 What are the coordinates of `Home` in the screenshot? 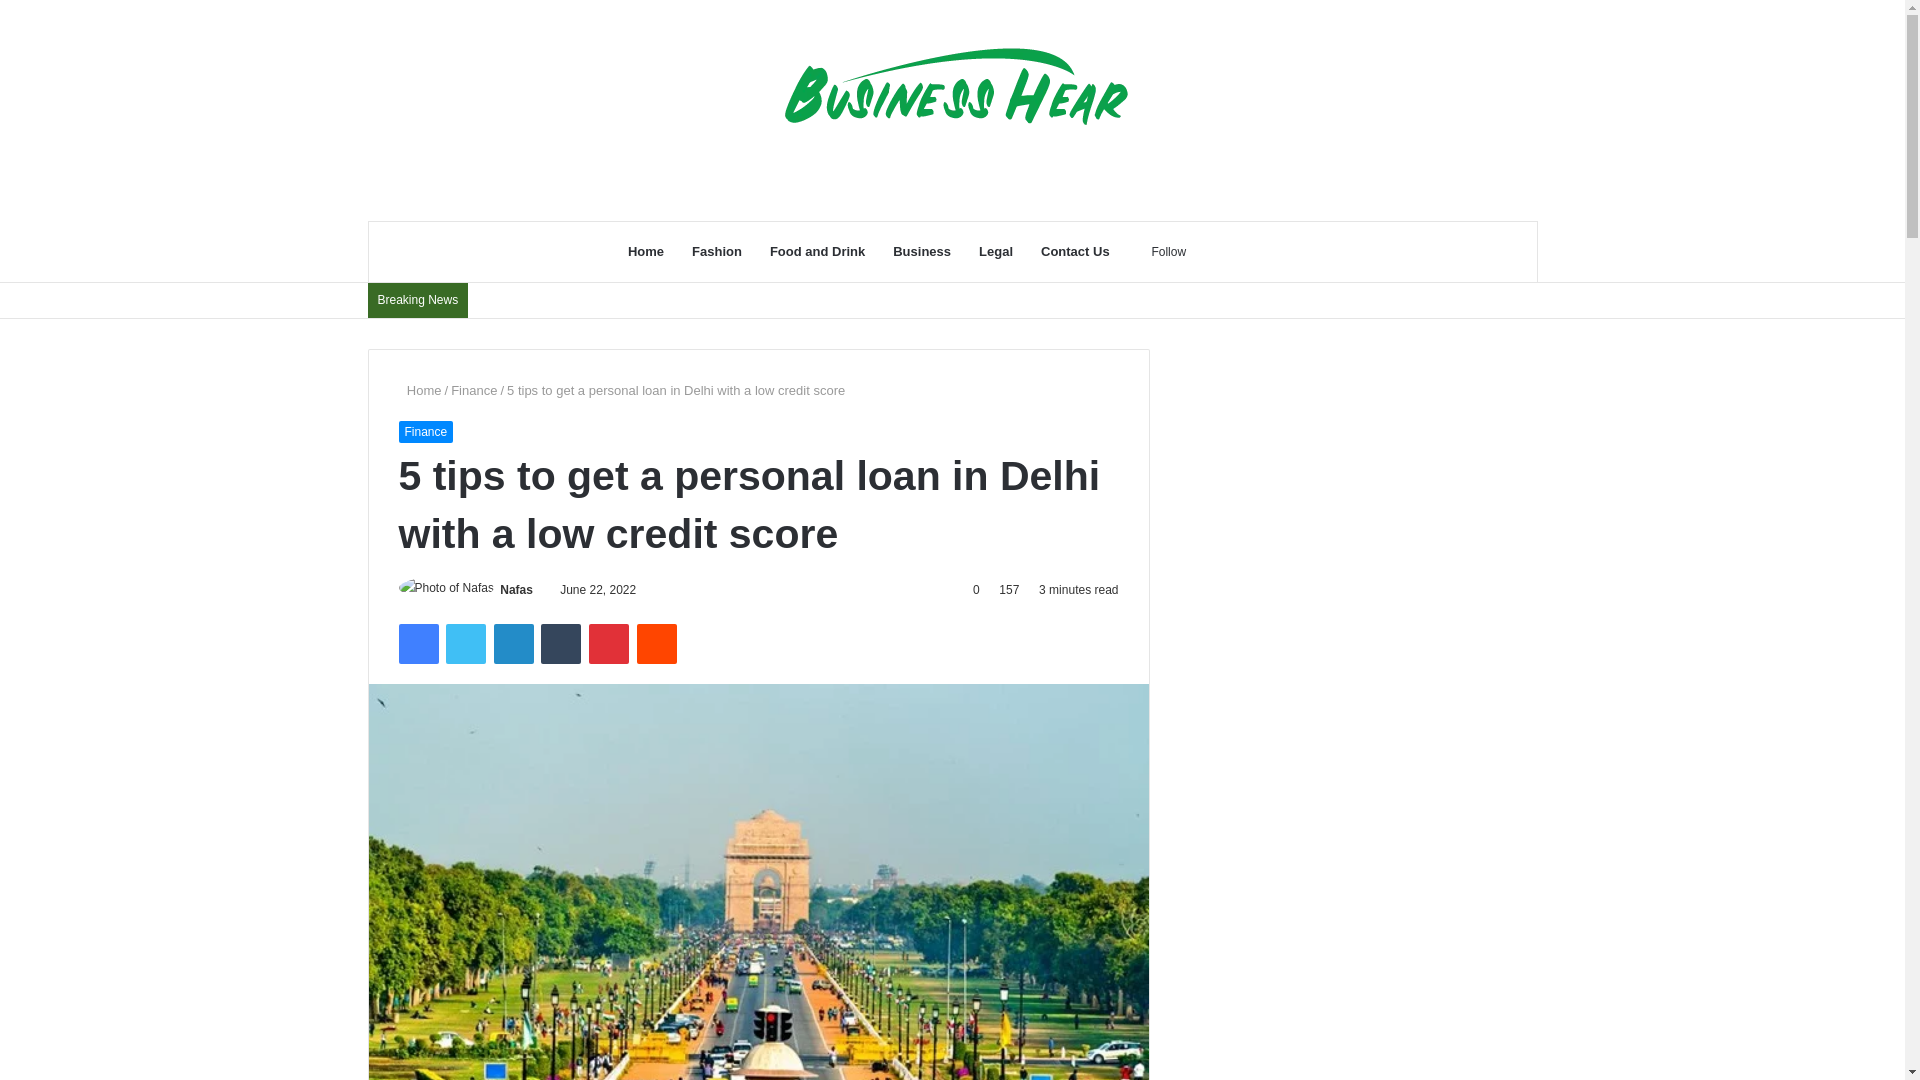 It's located at (646, 252).